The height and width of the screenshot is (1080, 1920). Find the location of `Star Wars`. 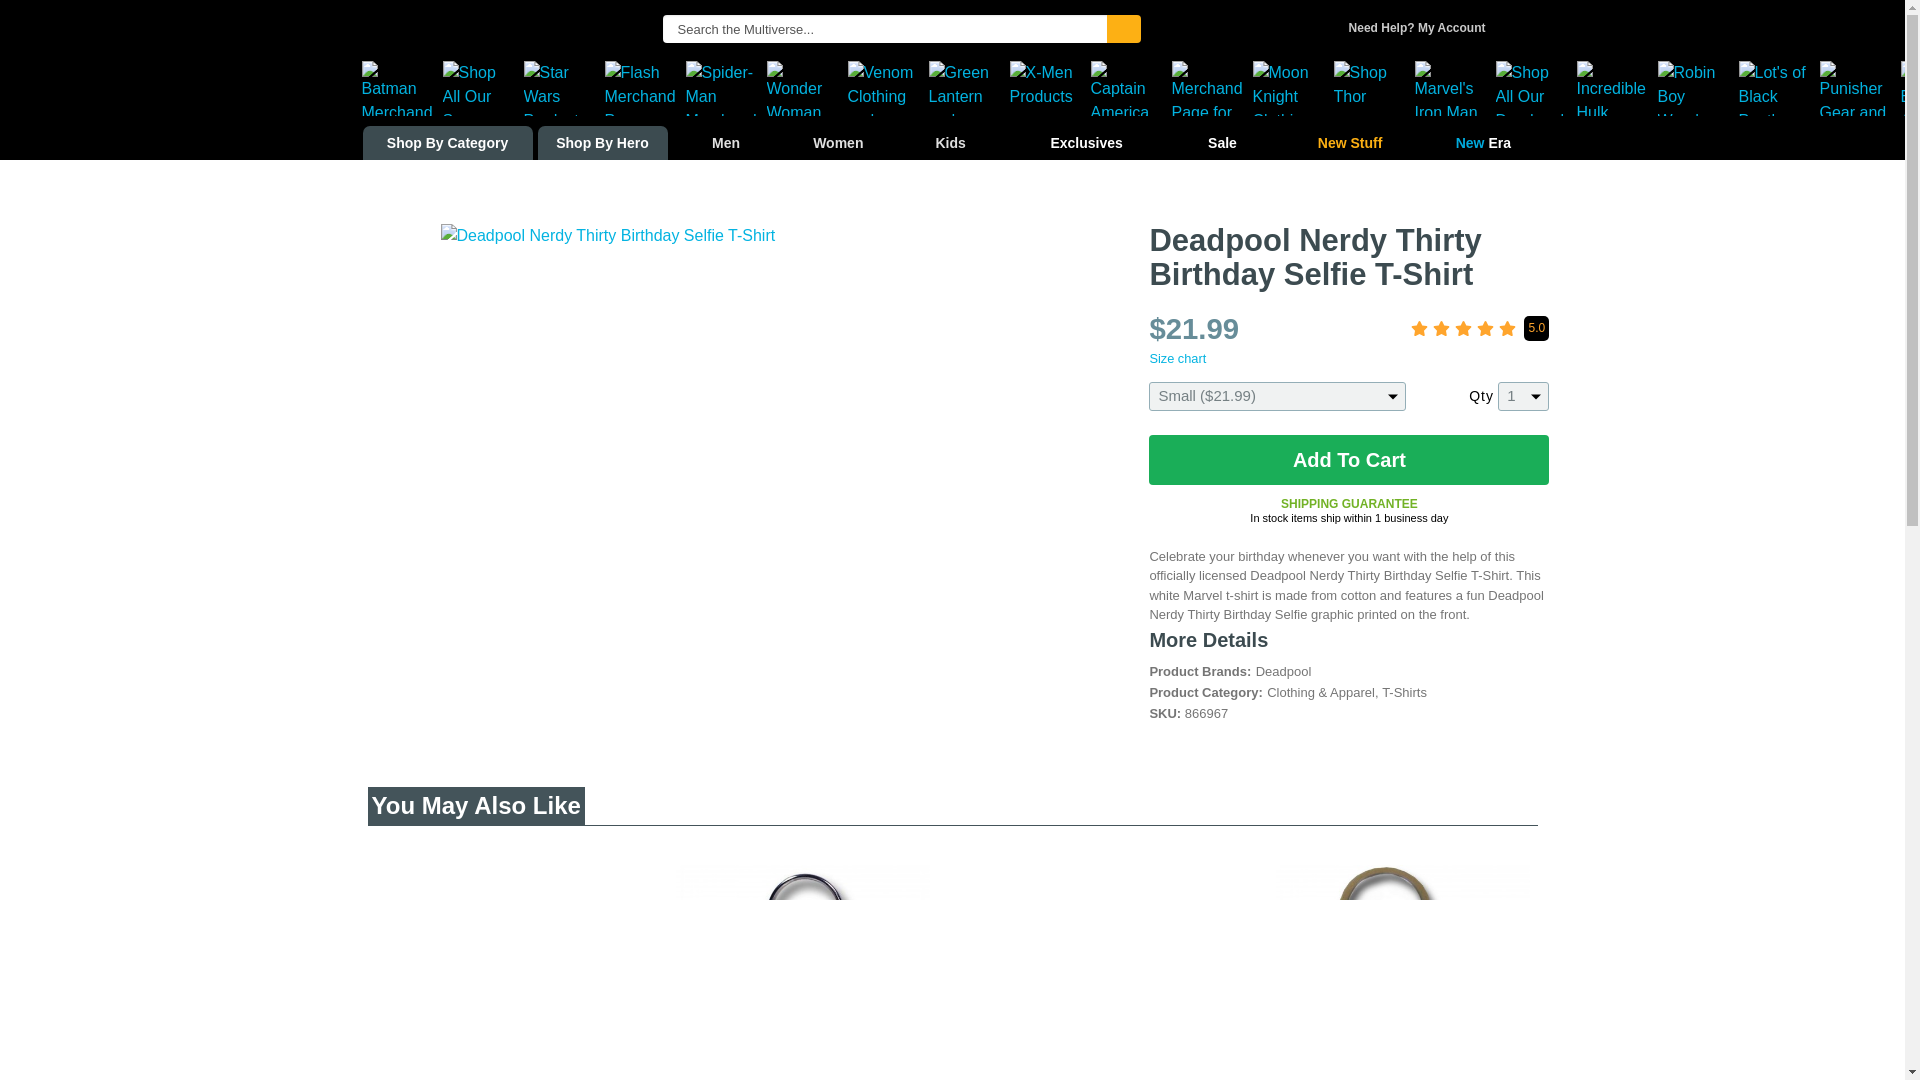

Star Wars is located at coordinates (564, 88).